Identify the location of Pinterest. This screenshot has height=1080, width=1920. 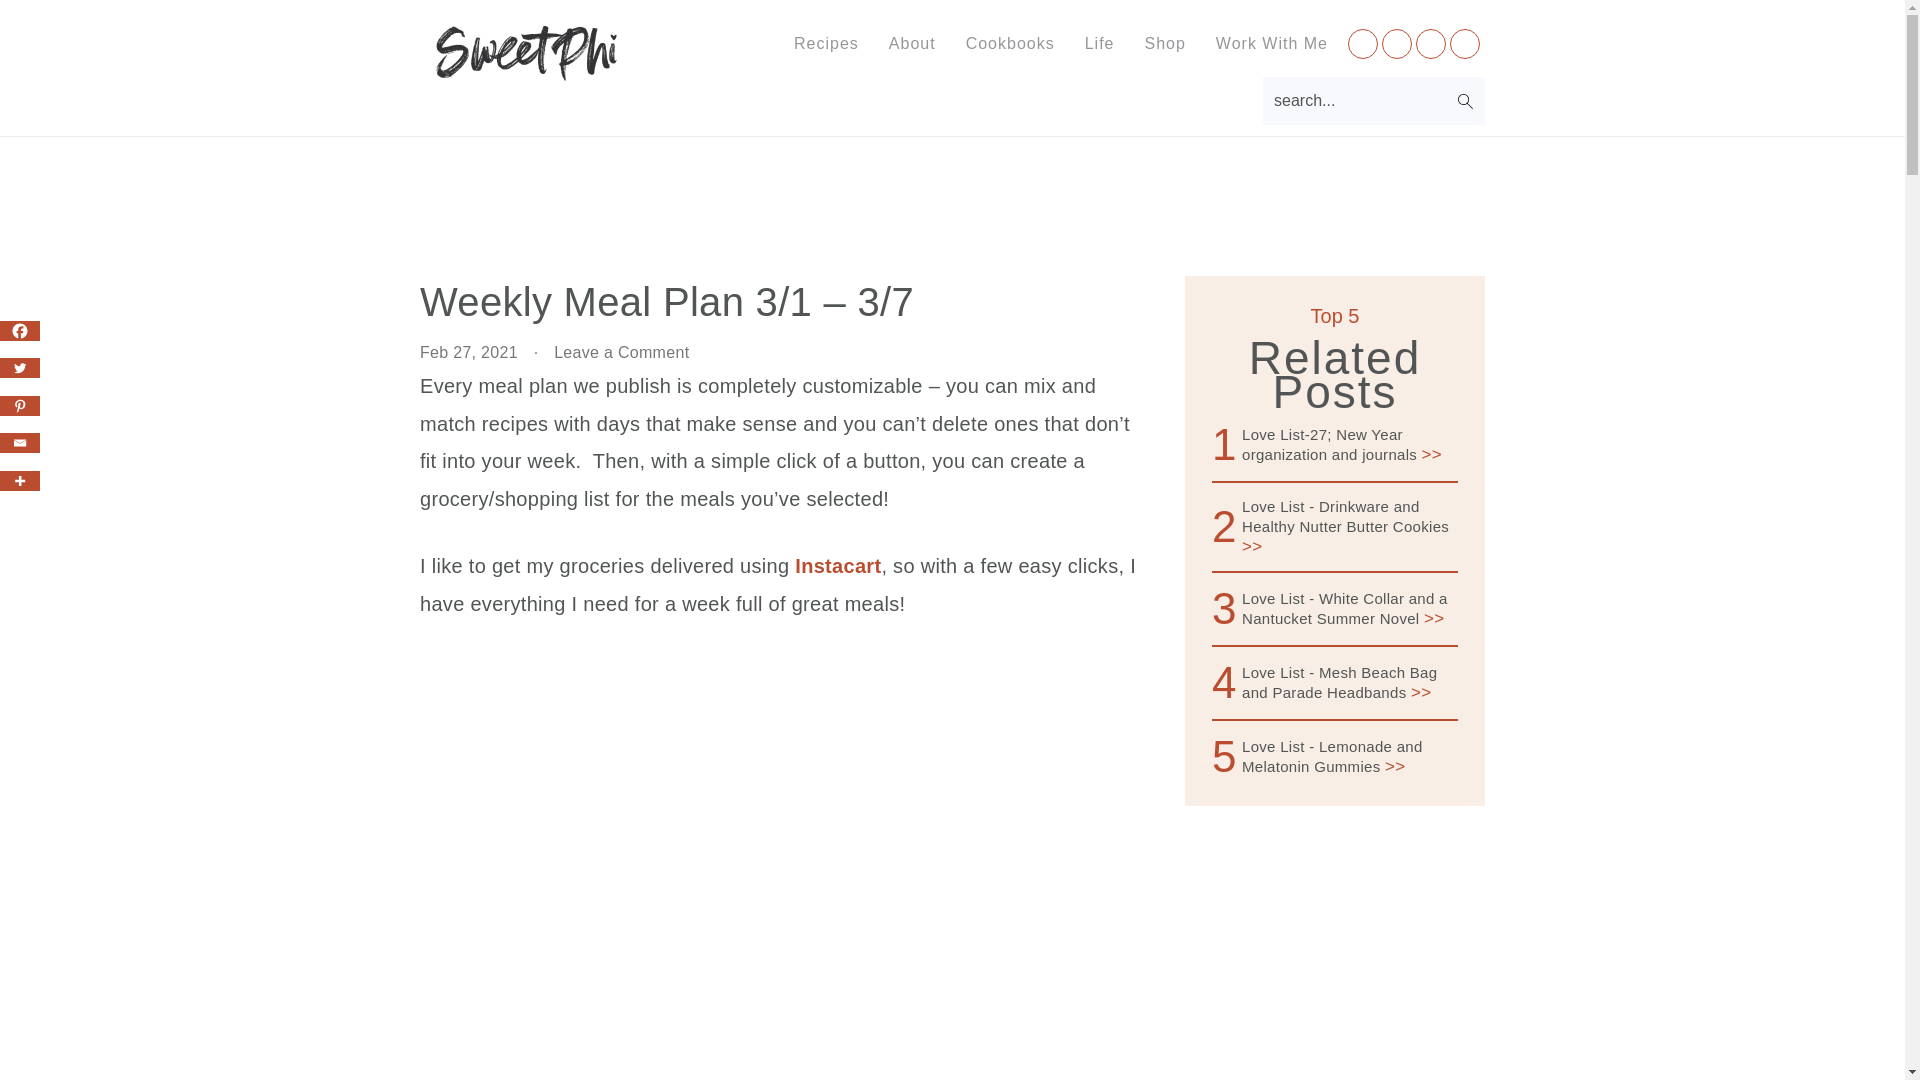
(20, 406).